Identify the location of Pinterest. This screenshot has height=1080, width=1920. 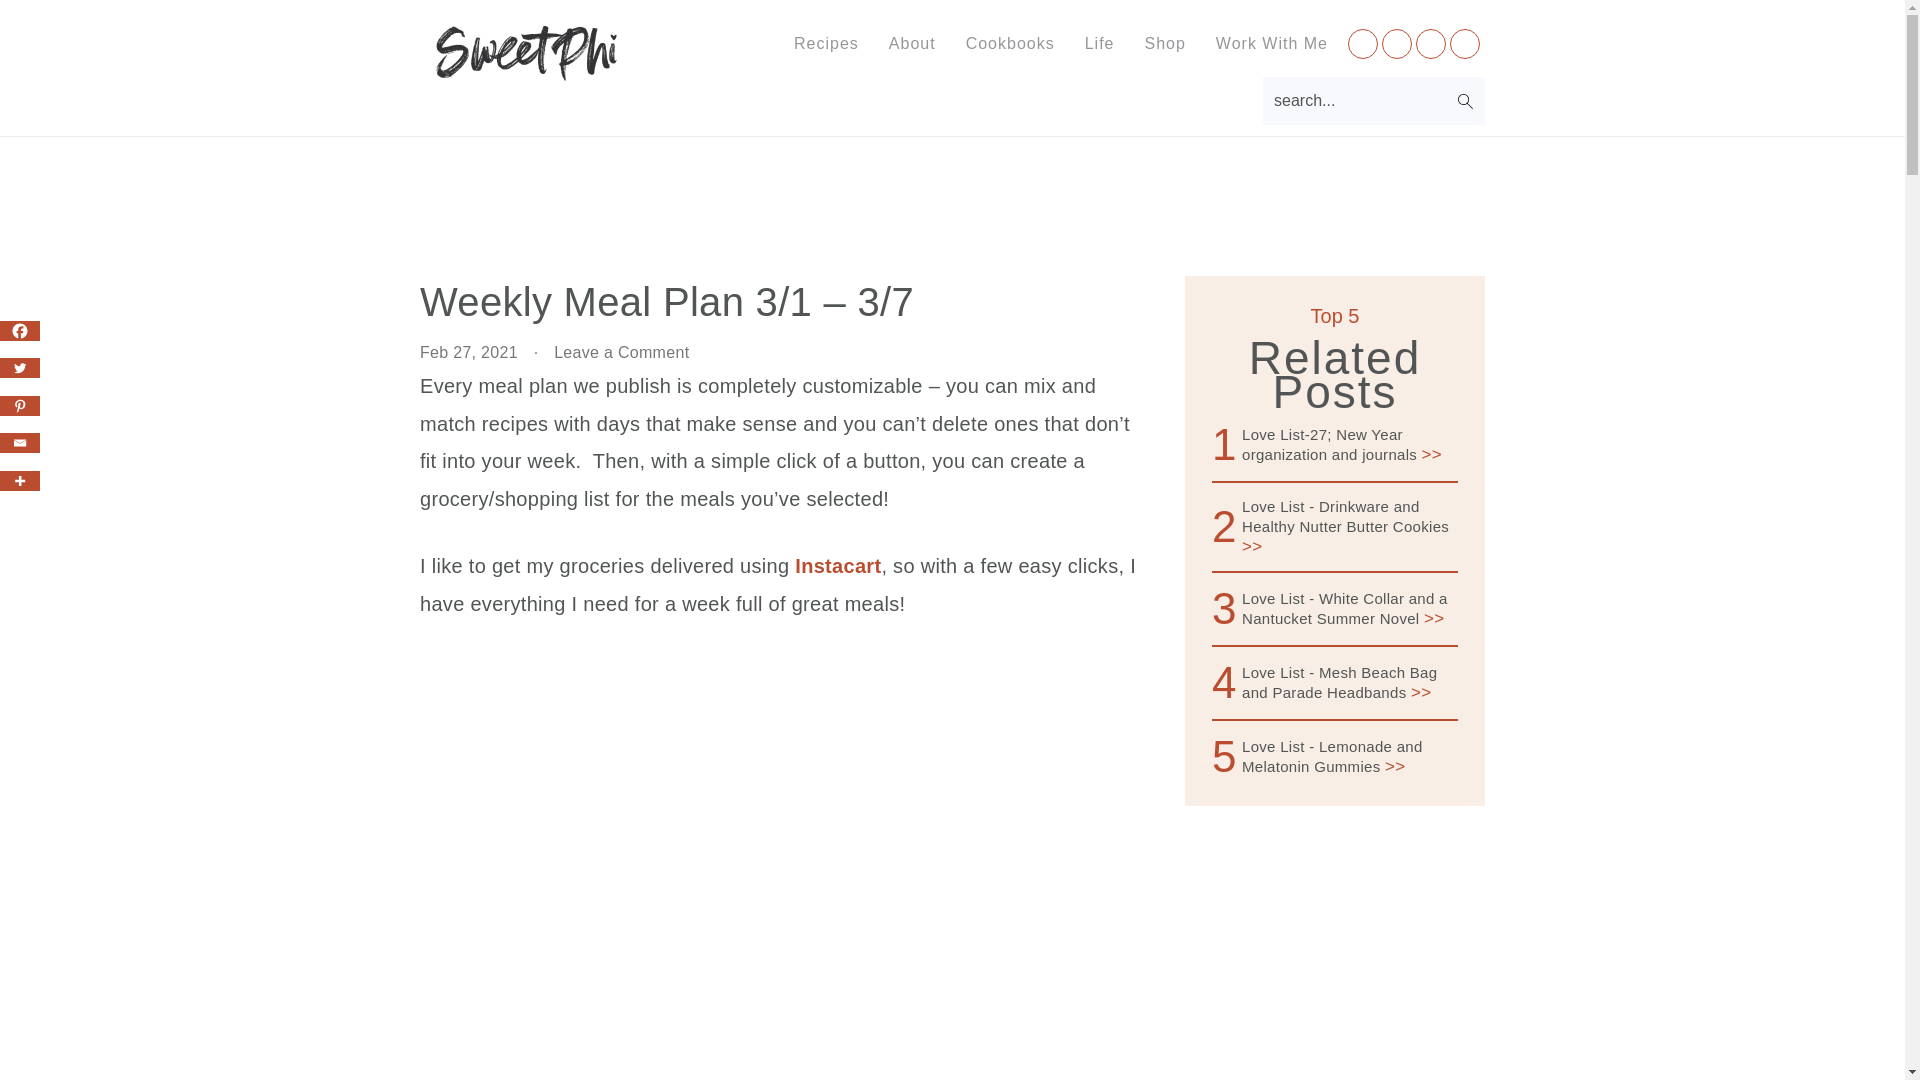
(20, 406).